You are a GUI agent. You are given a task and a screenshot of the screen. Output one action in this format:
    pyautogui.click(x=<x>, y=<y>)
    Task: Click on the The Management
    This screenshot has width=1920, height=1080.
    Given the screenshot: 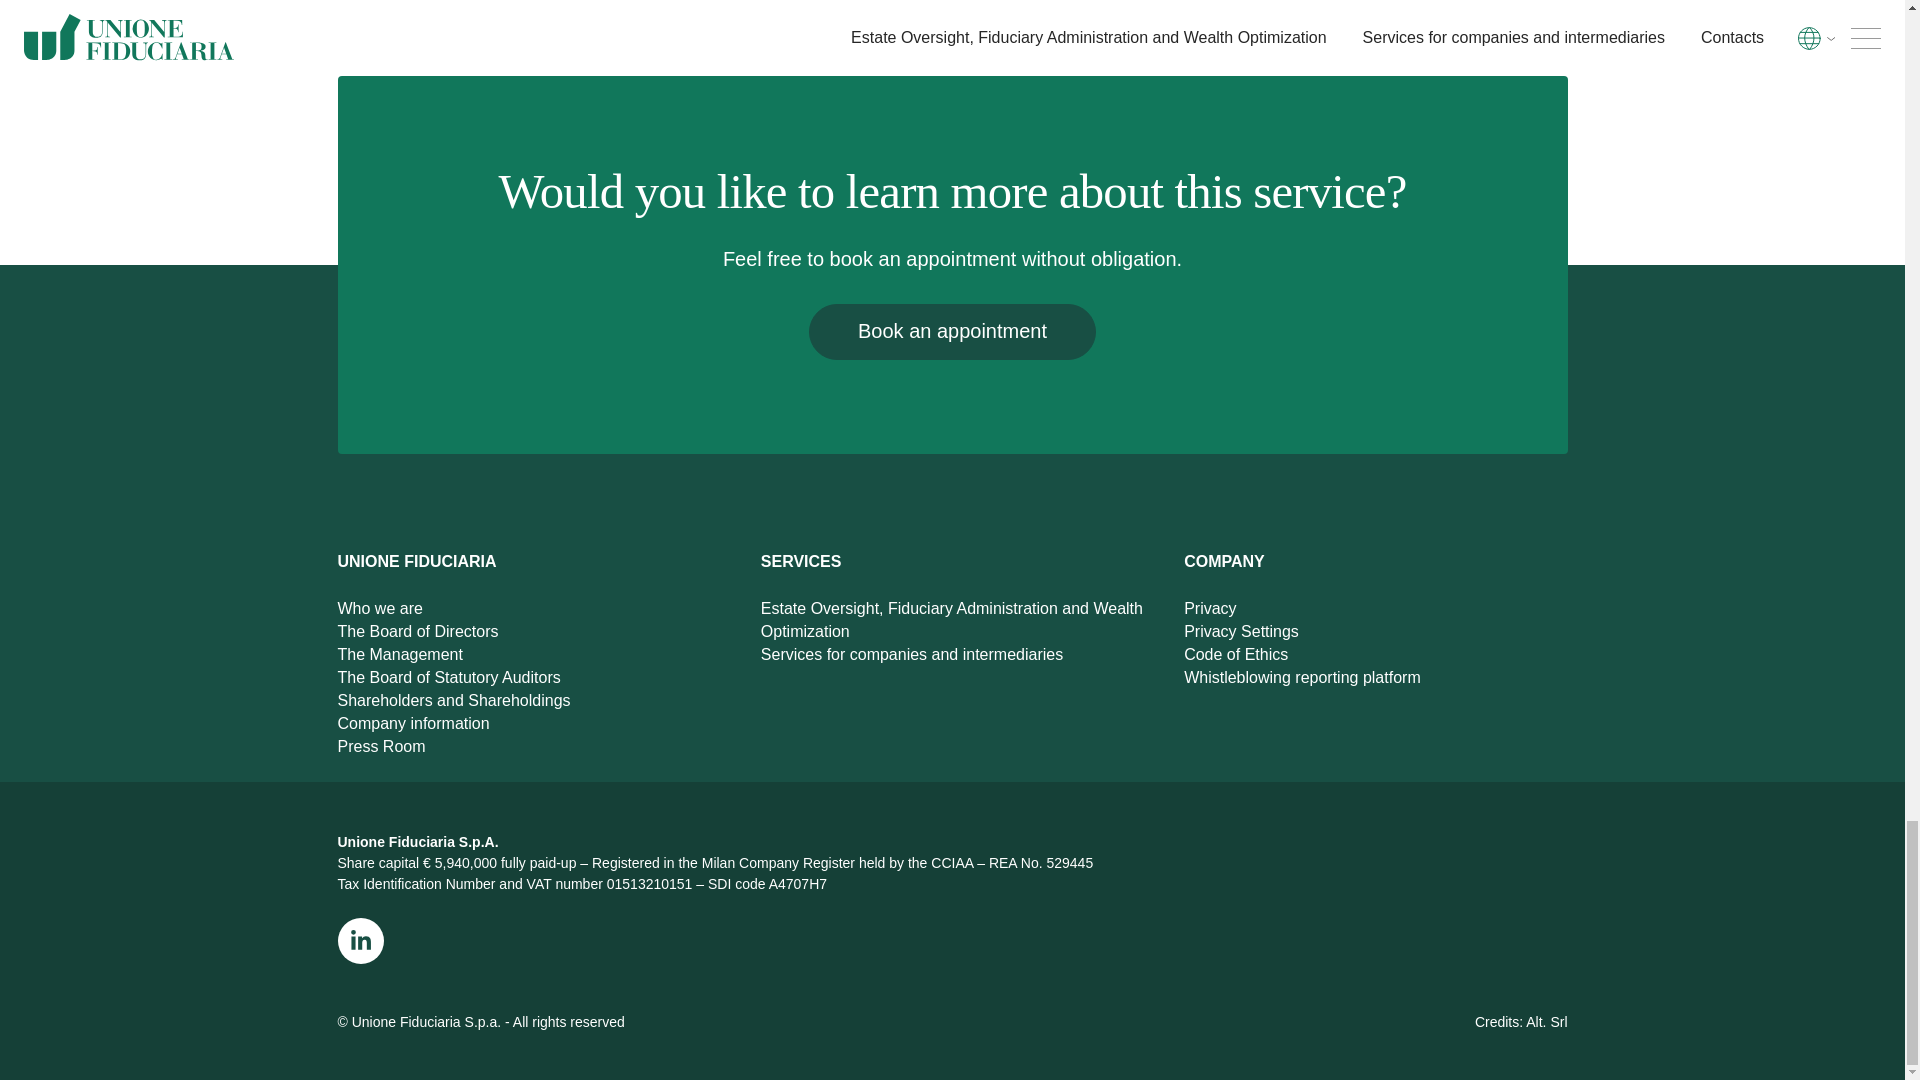 What is the action you would take?
    pyautogui.click(x=400, y=664)
    